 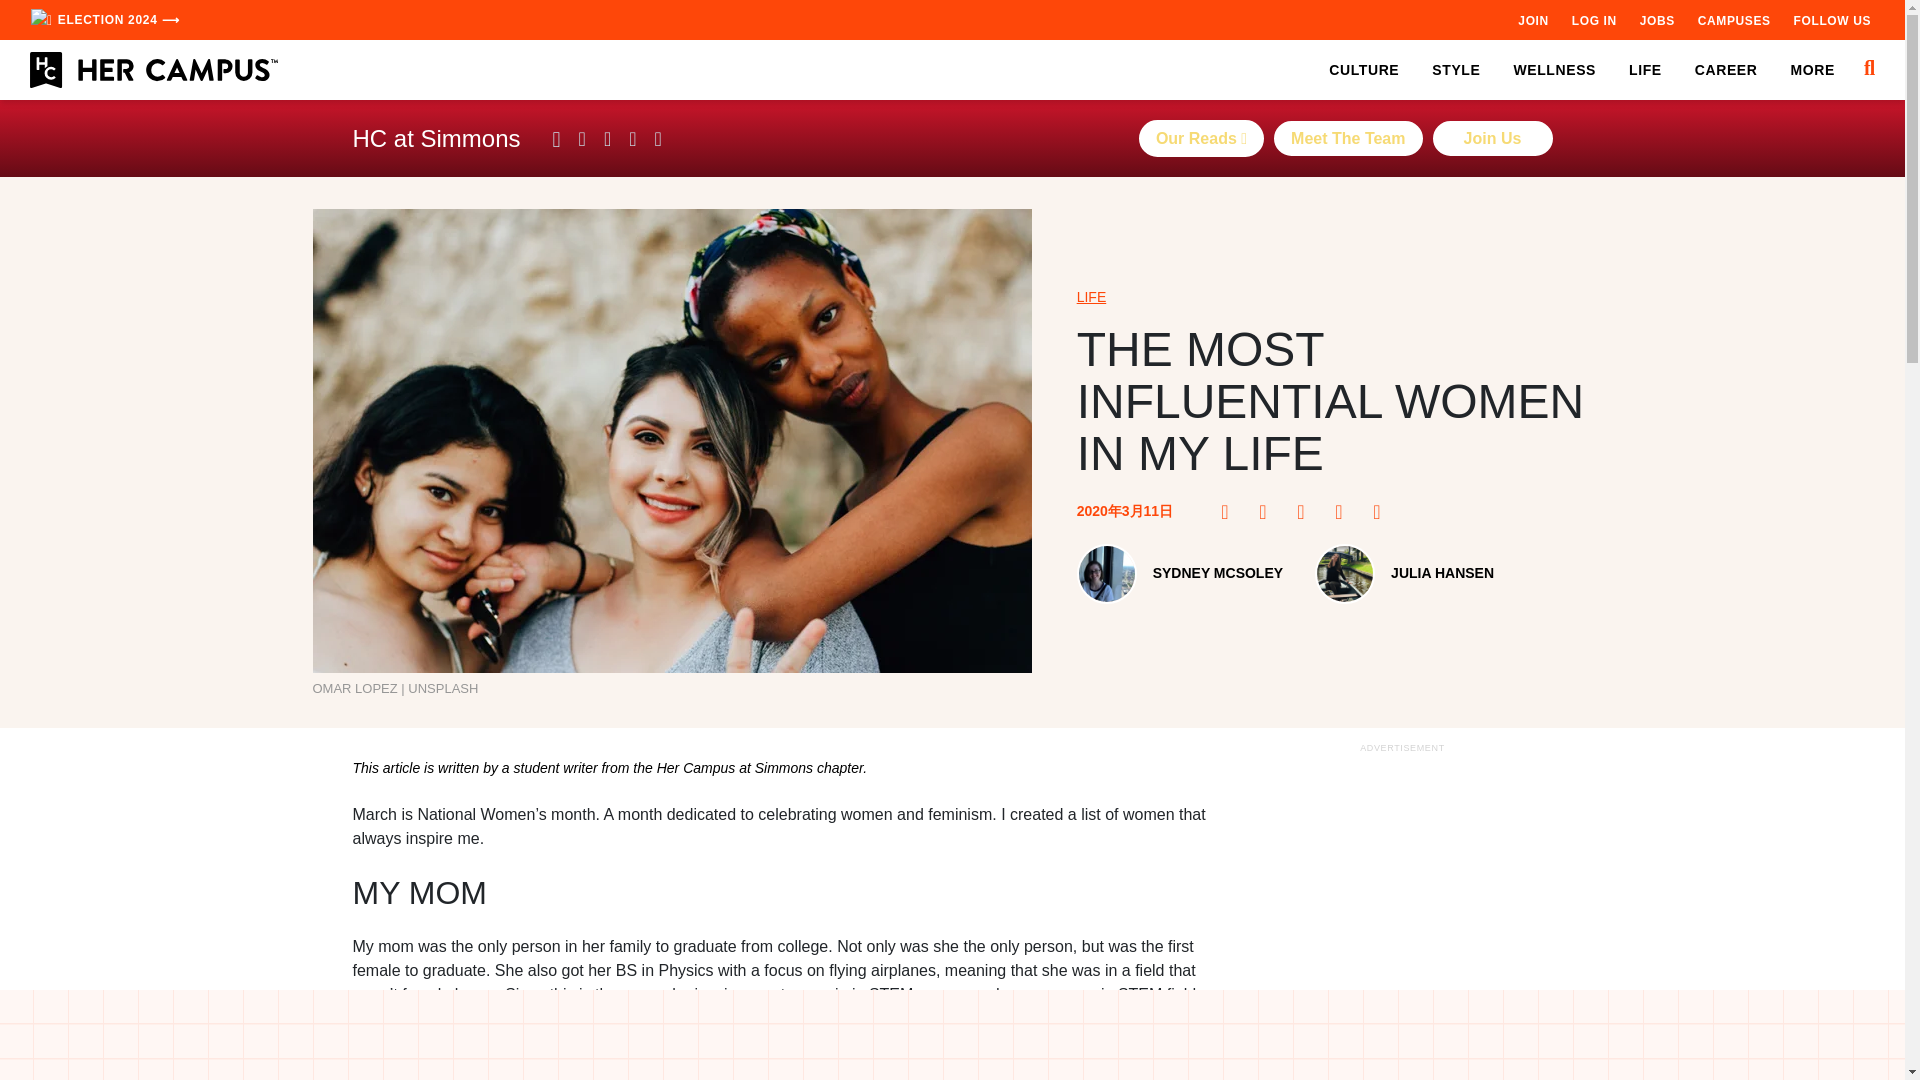 What do you see at coordinates (1307, 512) in the screenshot?
I see `Twitter` at bounding box center [1307, 512].